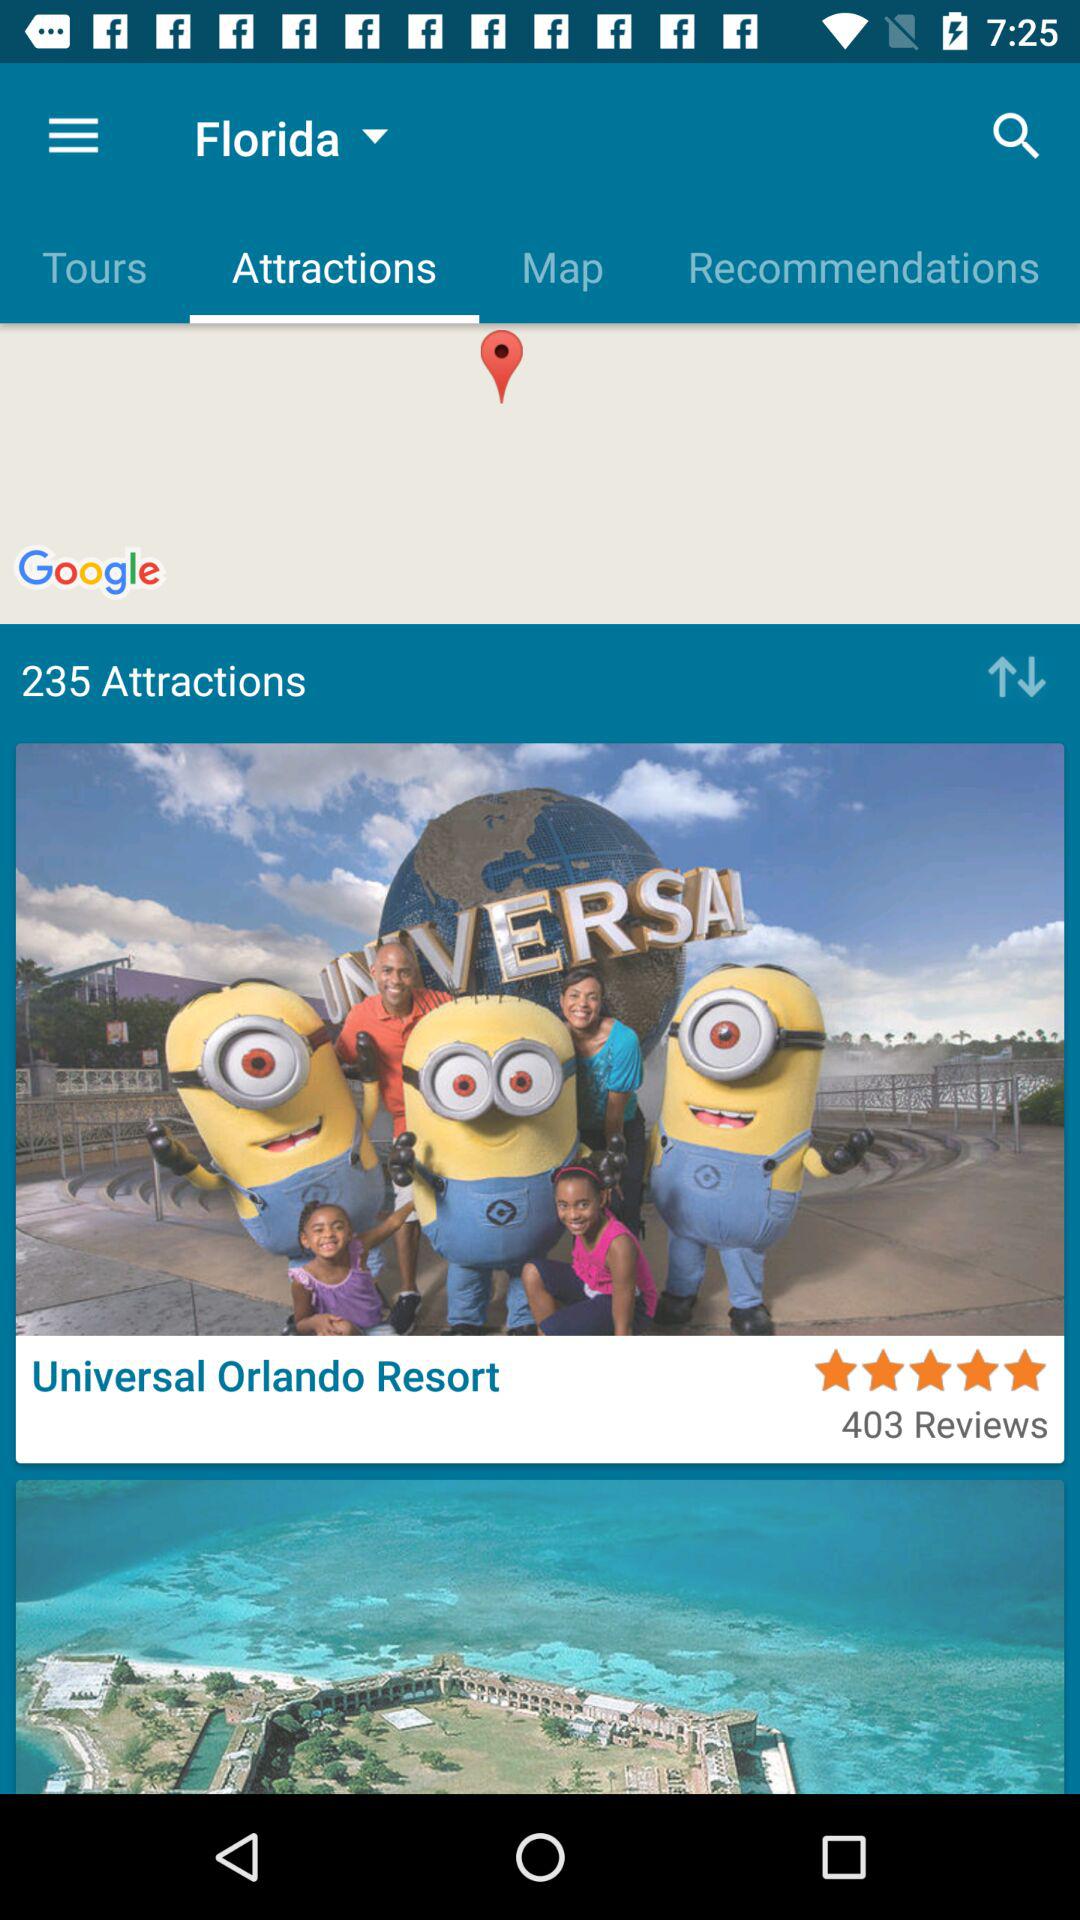 This screenshot has width=1080, height=1920. I want to click on open the icon next to the florida item, so click(73, 136).